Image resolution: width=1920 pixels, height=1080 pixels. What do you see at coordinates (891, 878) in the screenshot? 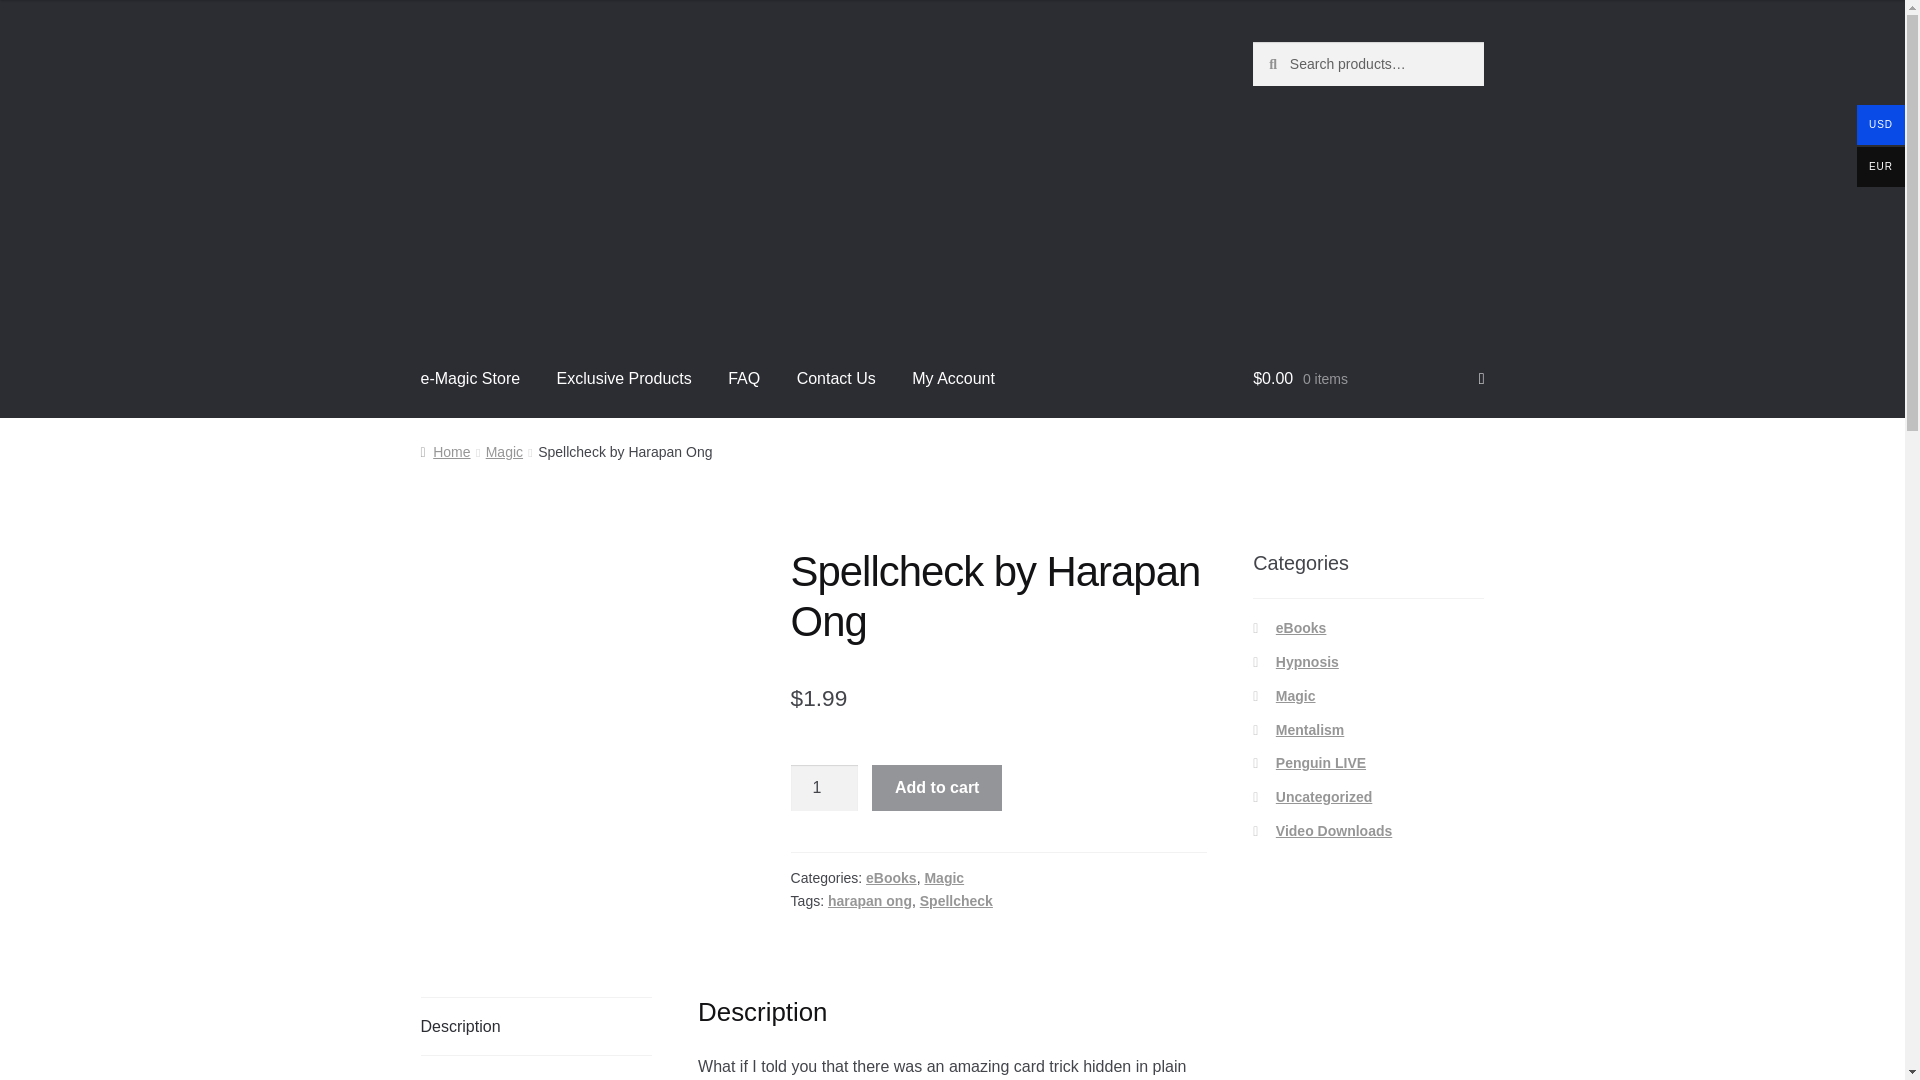
I see `eBooks` at bounding box center [891, 878].